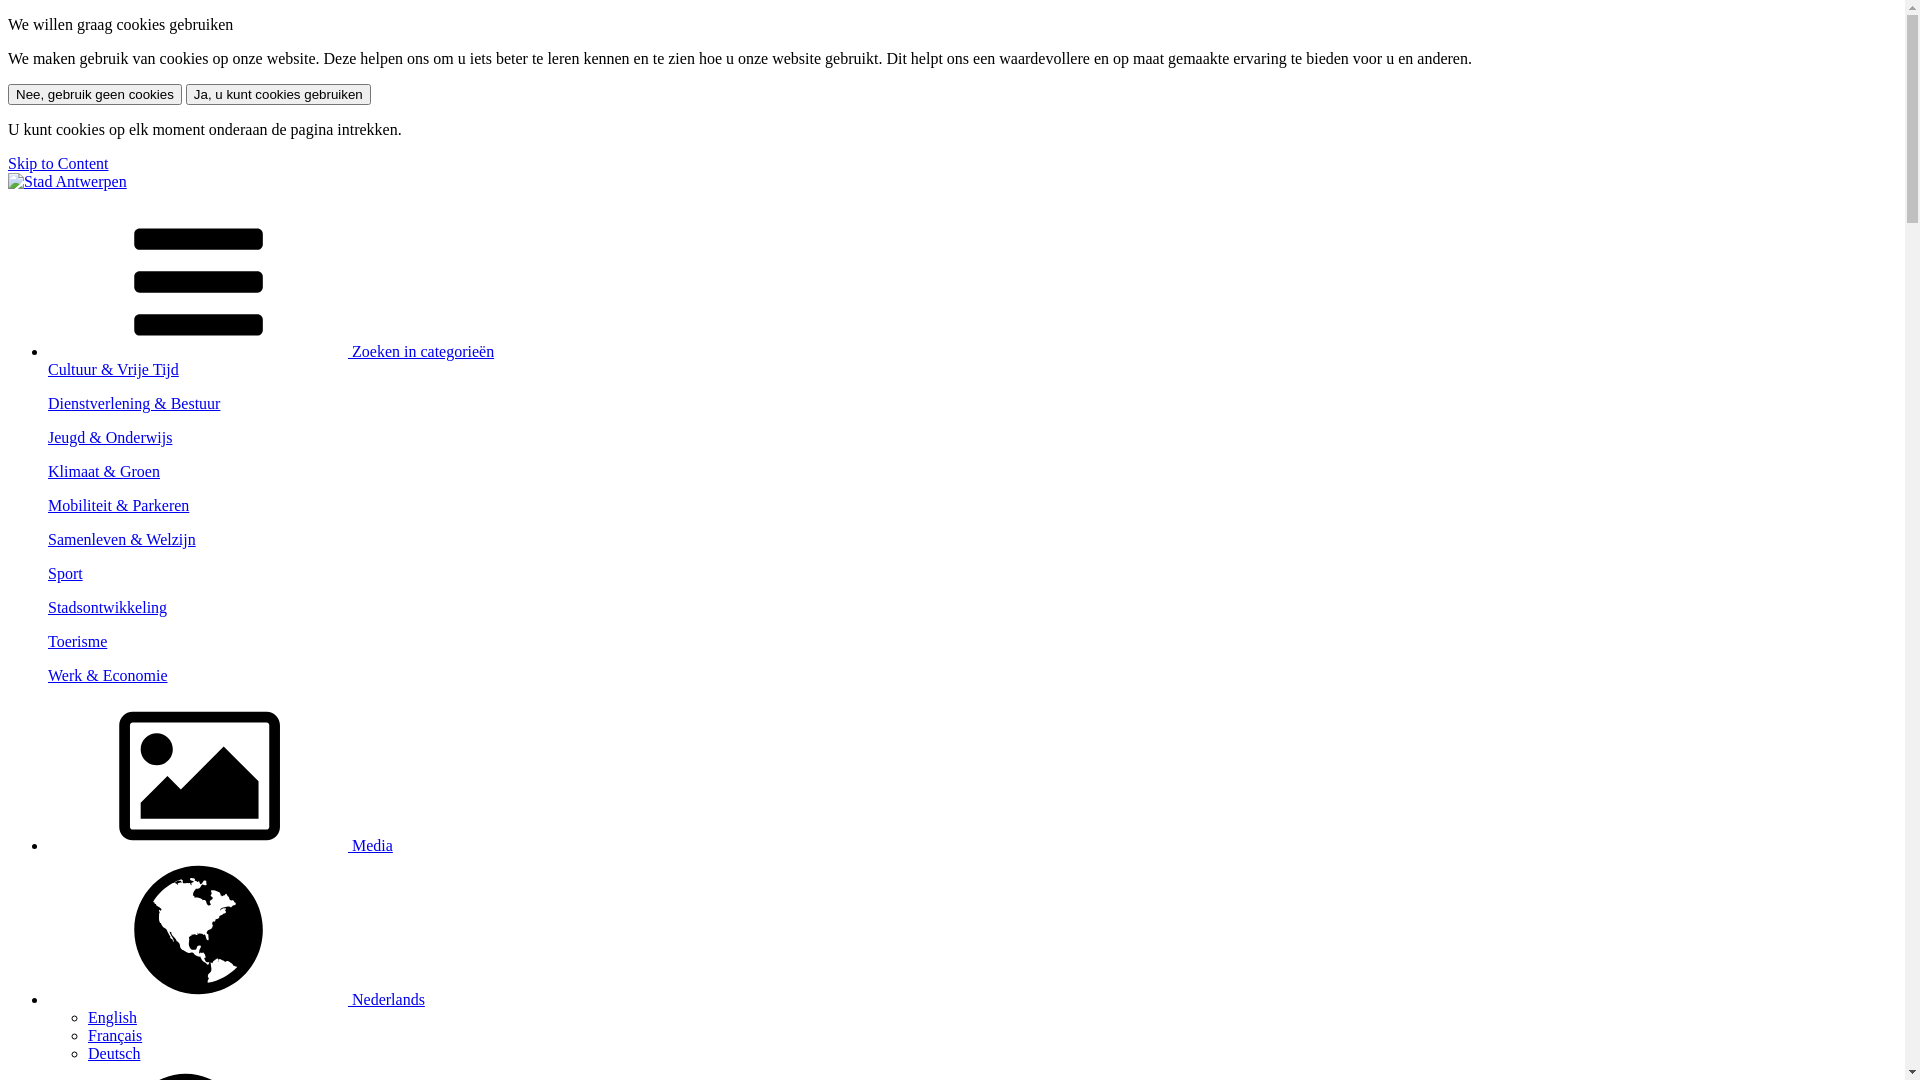 The image size is (1920, 1080). What do you see at coordinates (95, 94) in the screenshot?
I see `Nee, gebruik geen cookies` at bounding box center [95, 94].